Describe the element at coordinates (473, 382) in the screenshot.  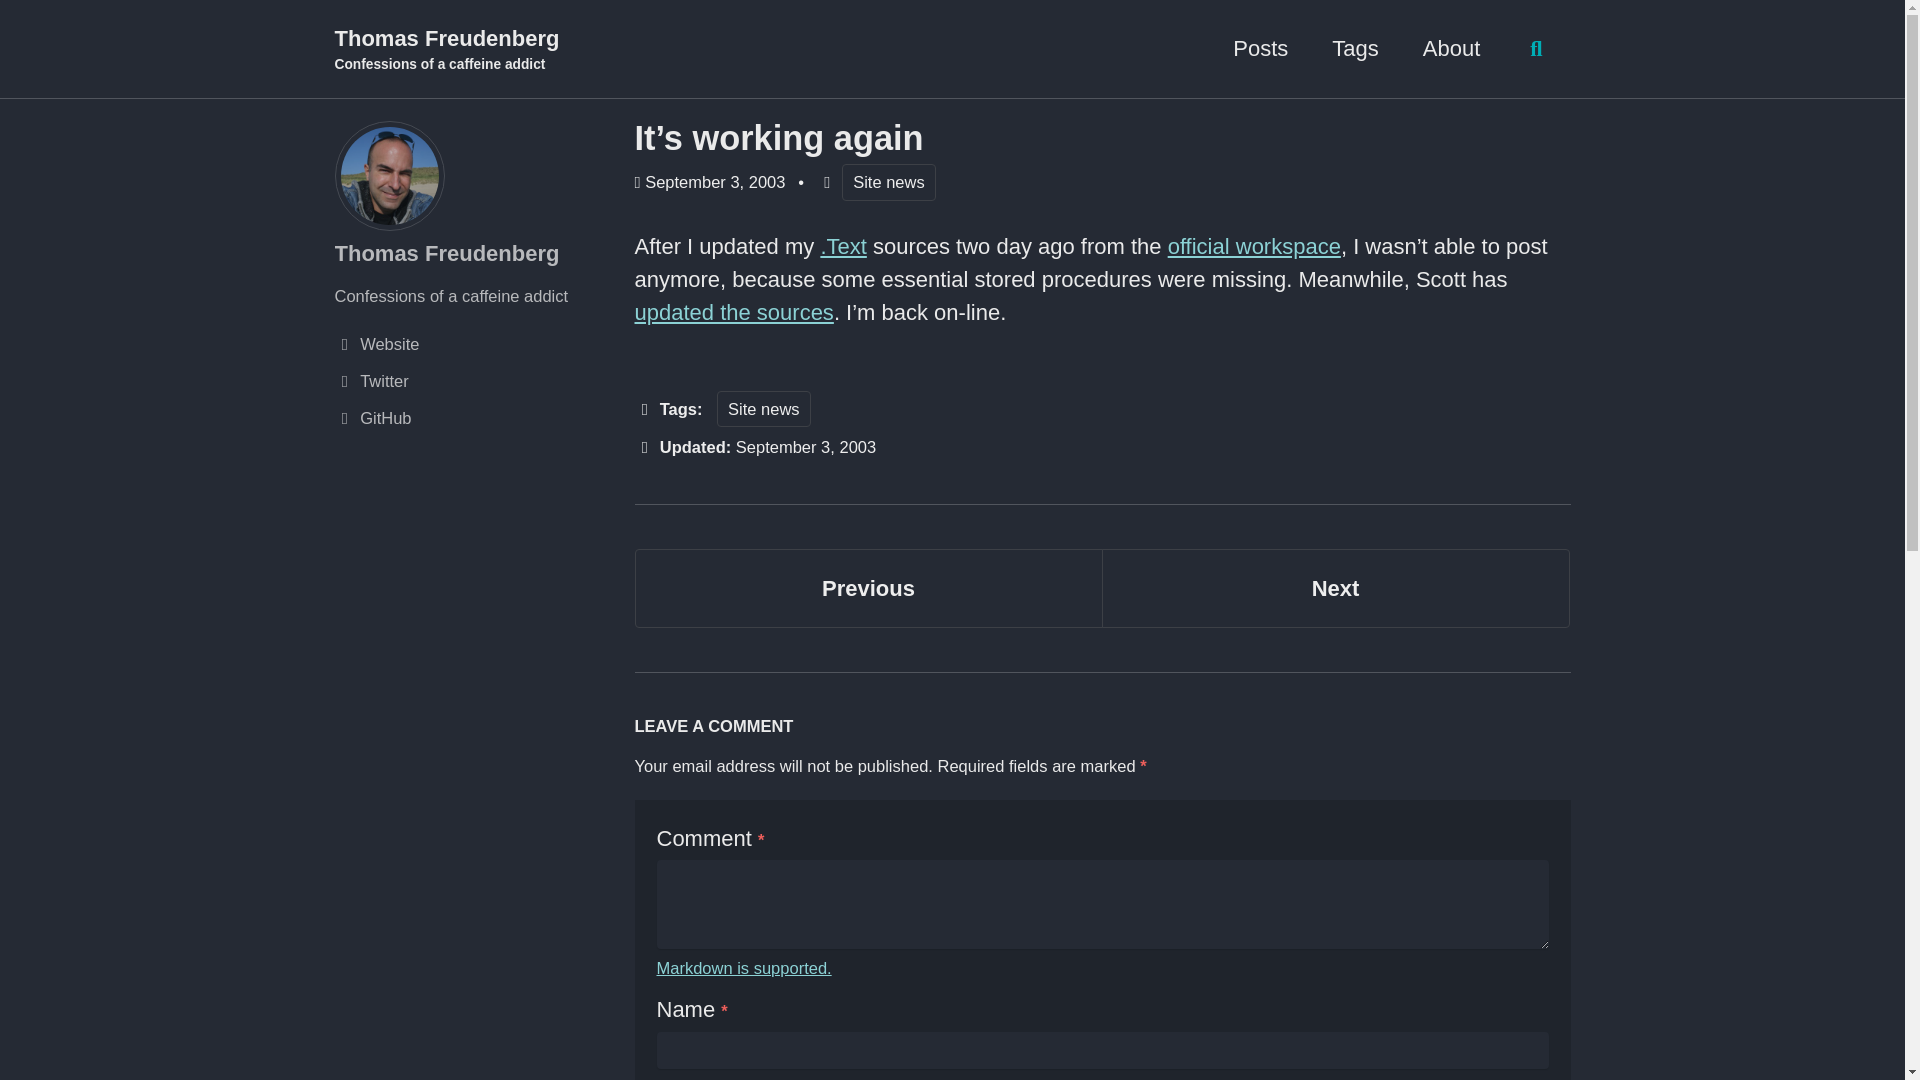
I see `Twitter` at that location.